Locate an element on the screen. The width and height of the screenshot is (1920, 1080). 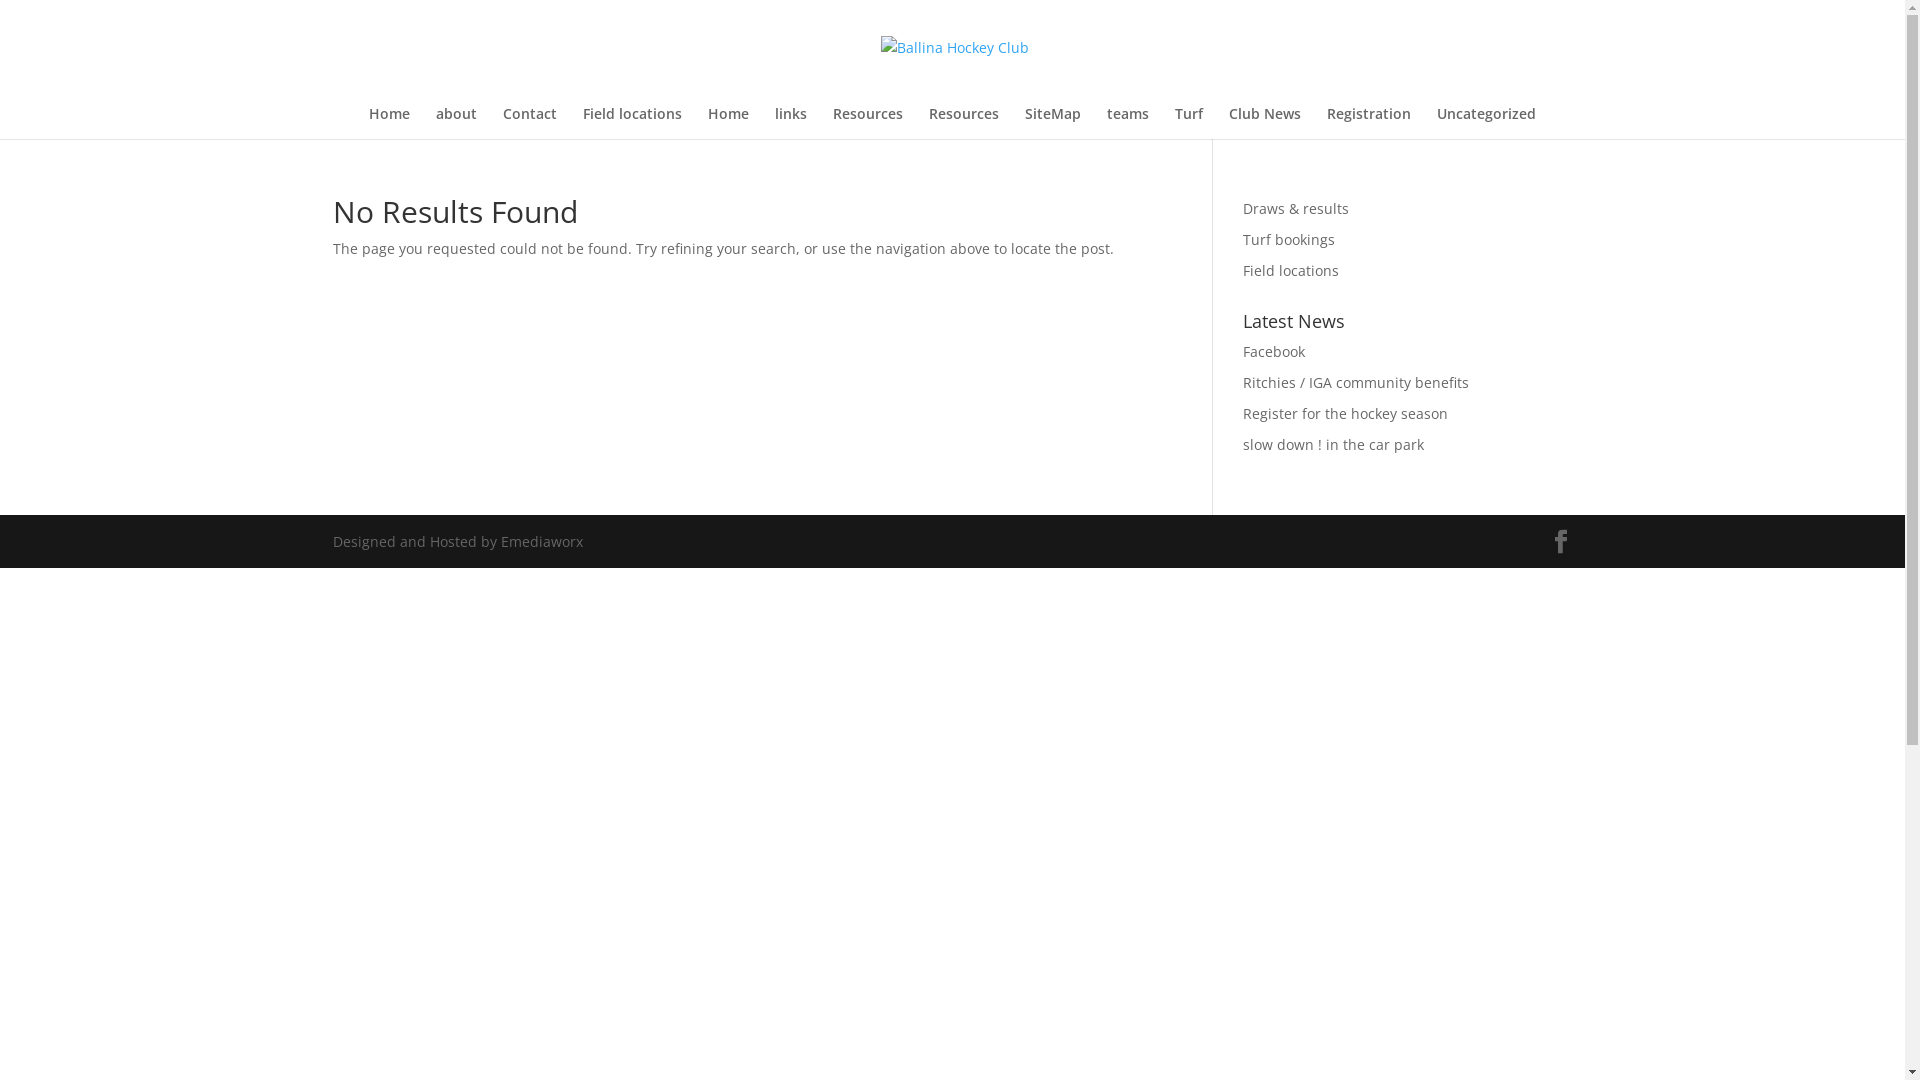
Resources is located at coordinates (868, 123).